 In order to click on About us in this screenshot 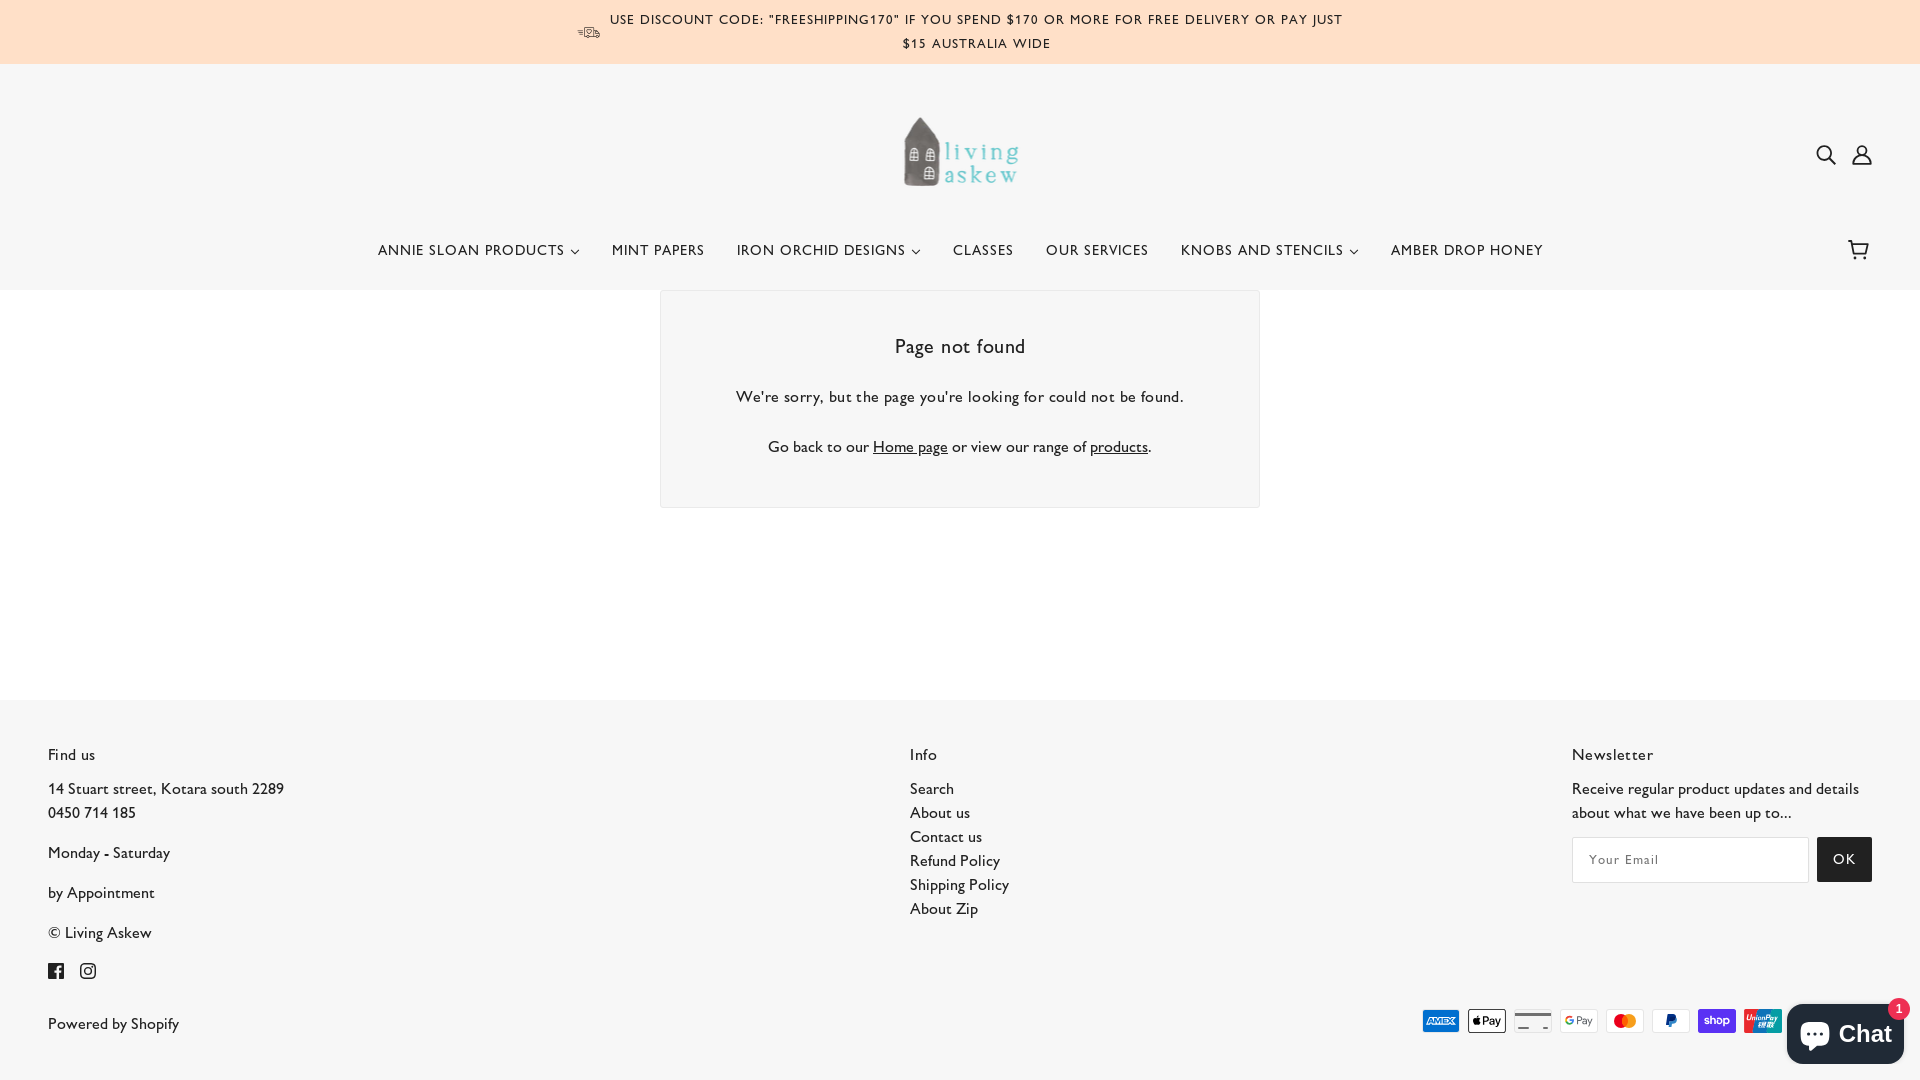, I will do `click(940, 812)`.